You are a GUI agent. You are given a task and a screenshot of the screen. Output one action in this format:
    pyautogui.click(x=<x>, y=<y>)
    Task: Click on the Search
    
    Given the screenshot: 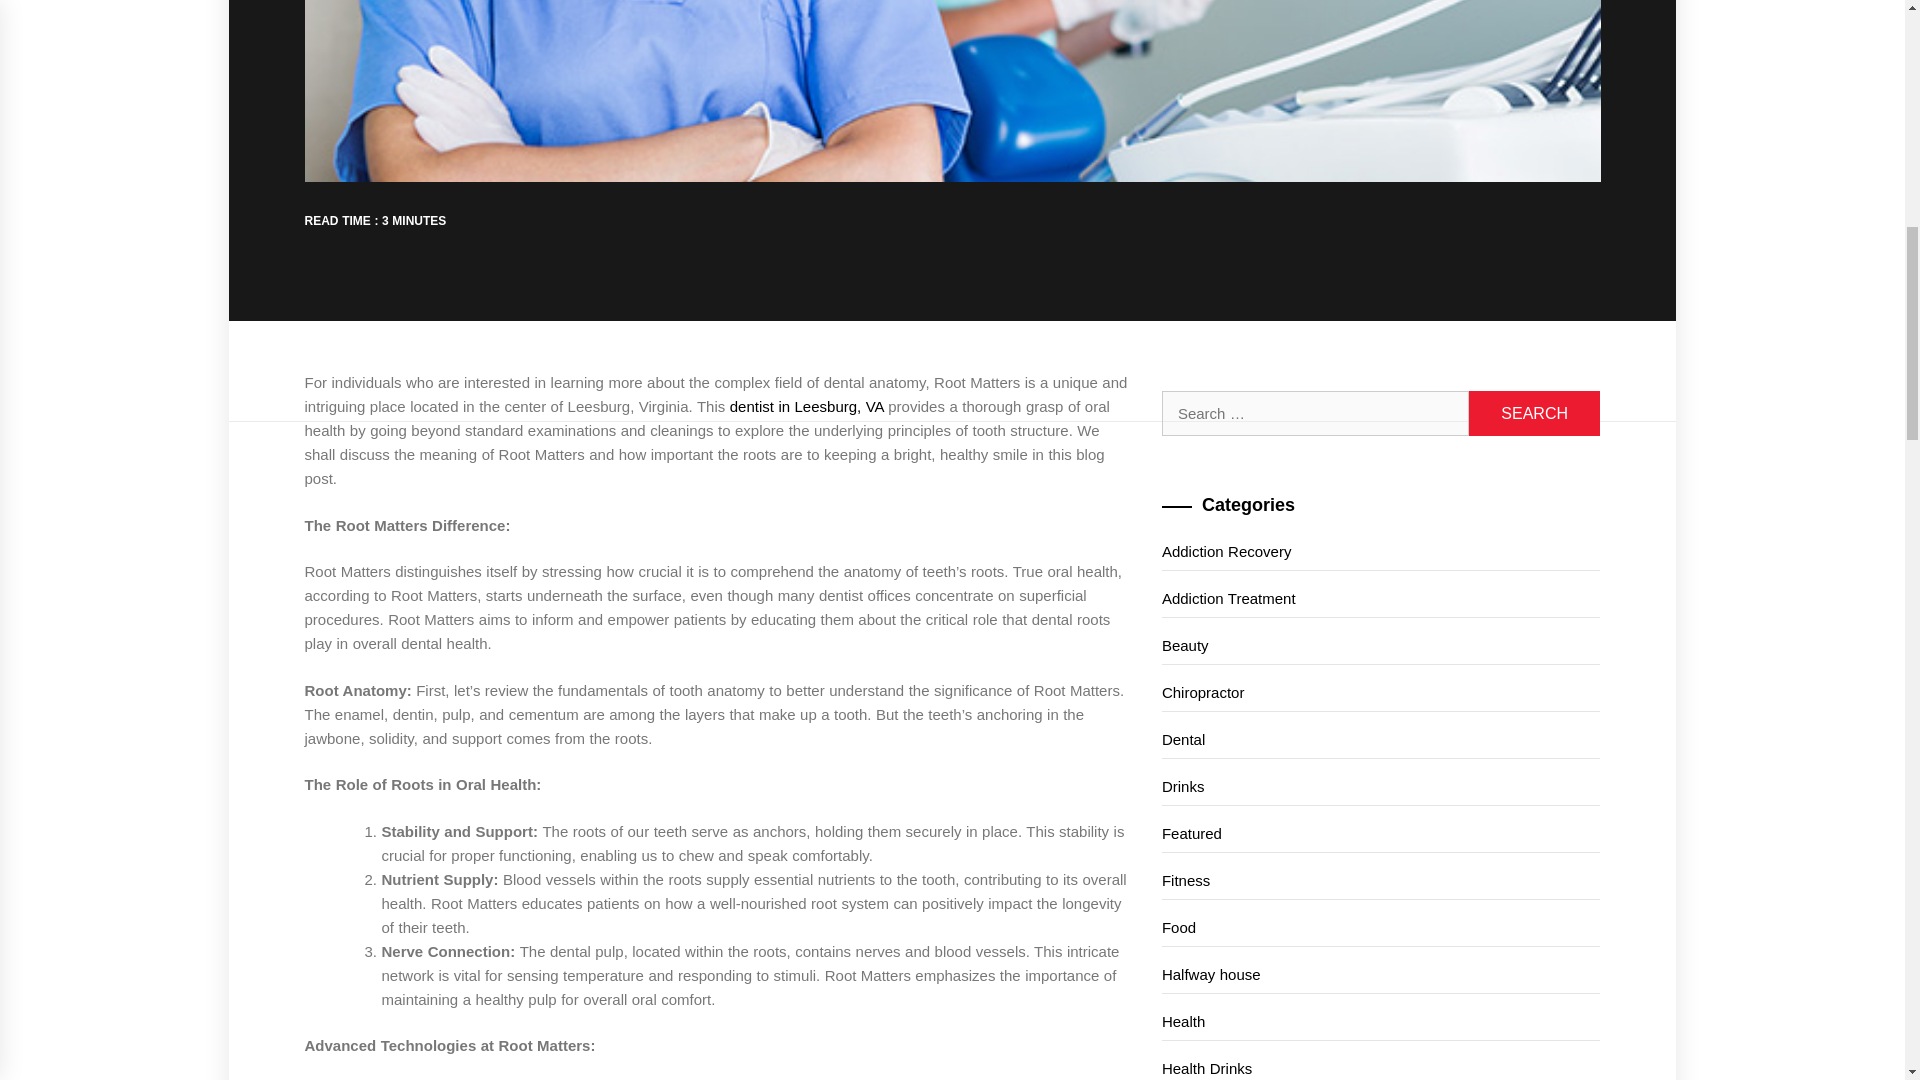 What is the action you would take?
    pyautogui.click(x=1534, y=413)
    